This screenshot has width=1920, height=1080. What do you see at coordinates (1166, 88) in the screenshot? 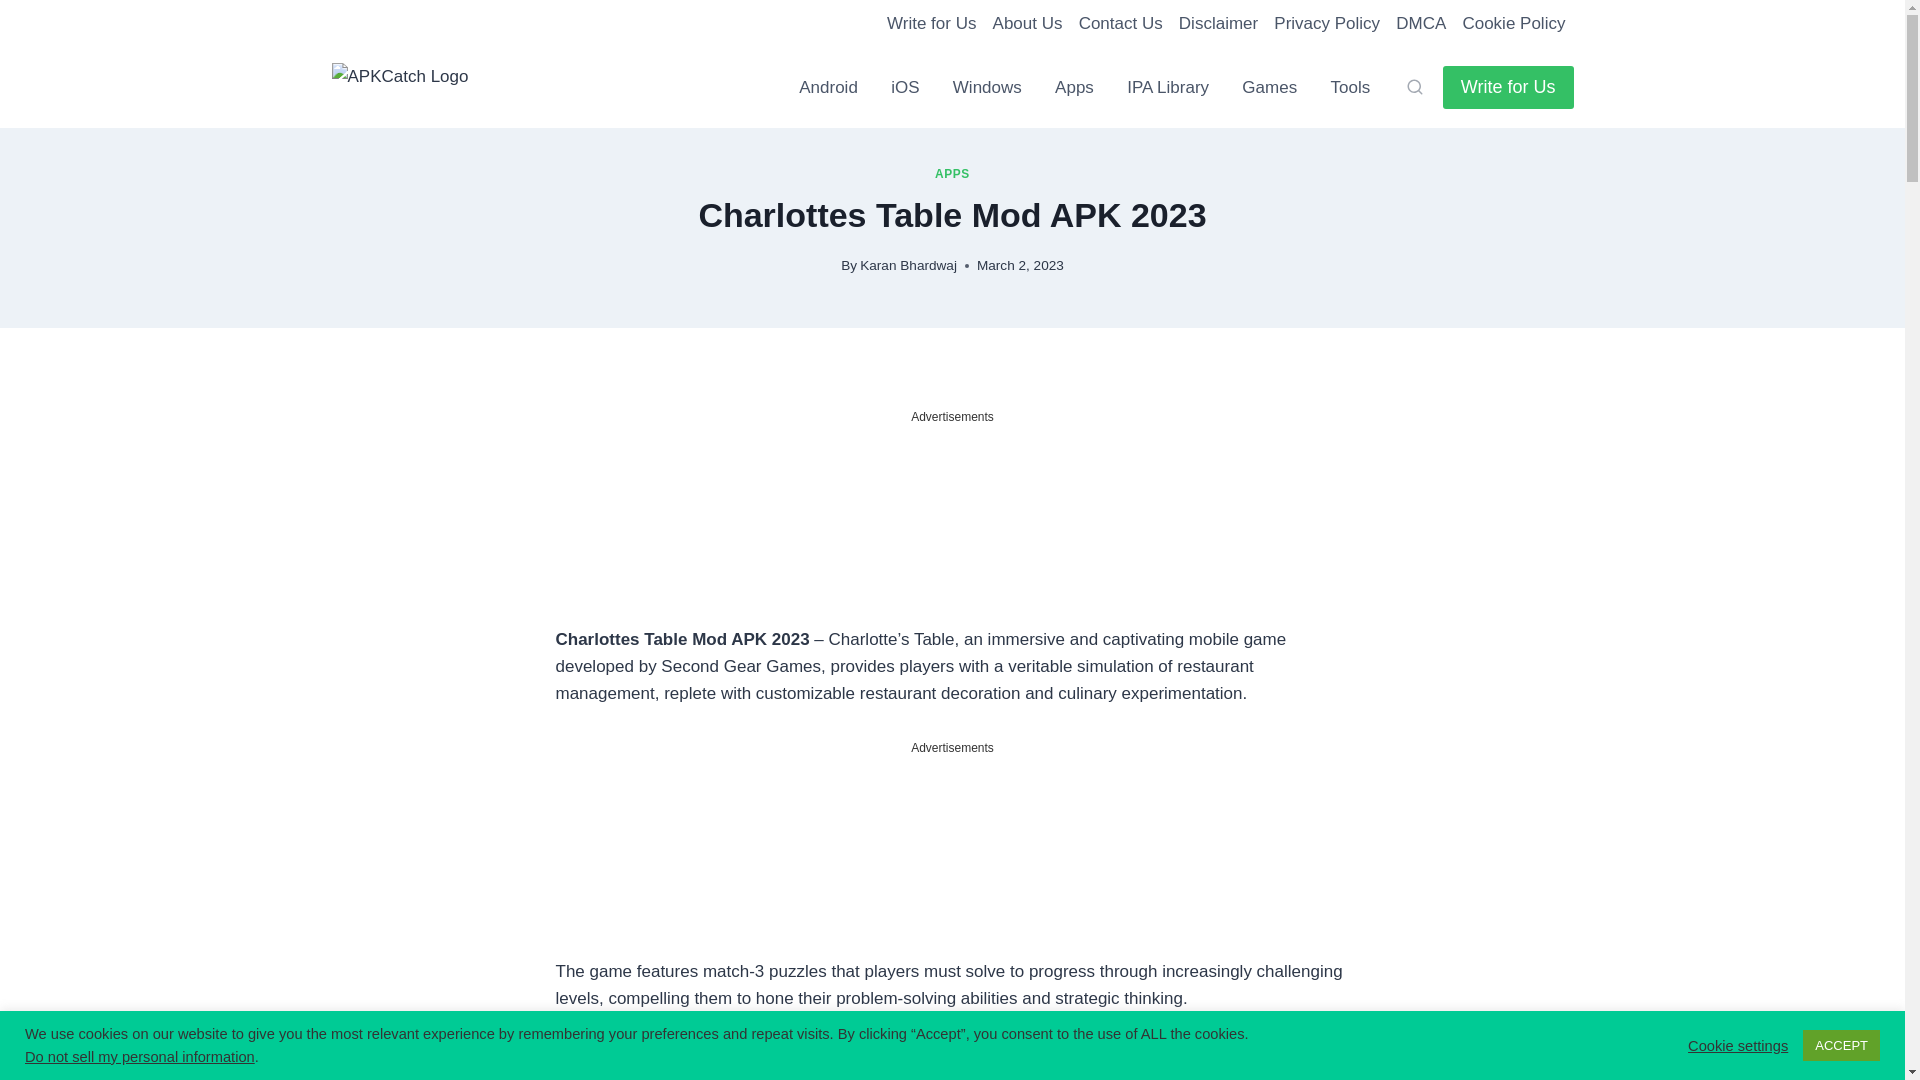
I see `IPA Library` at bounding box center [1166, 88].